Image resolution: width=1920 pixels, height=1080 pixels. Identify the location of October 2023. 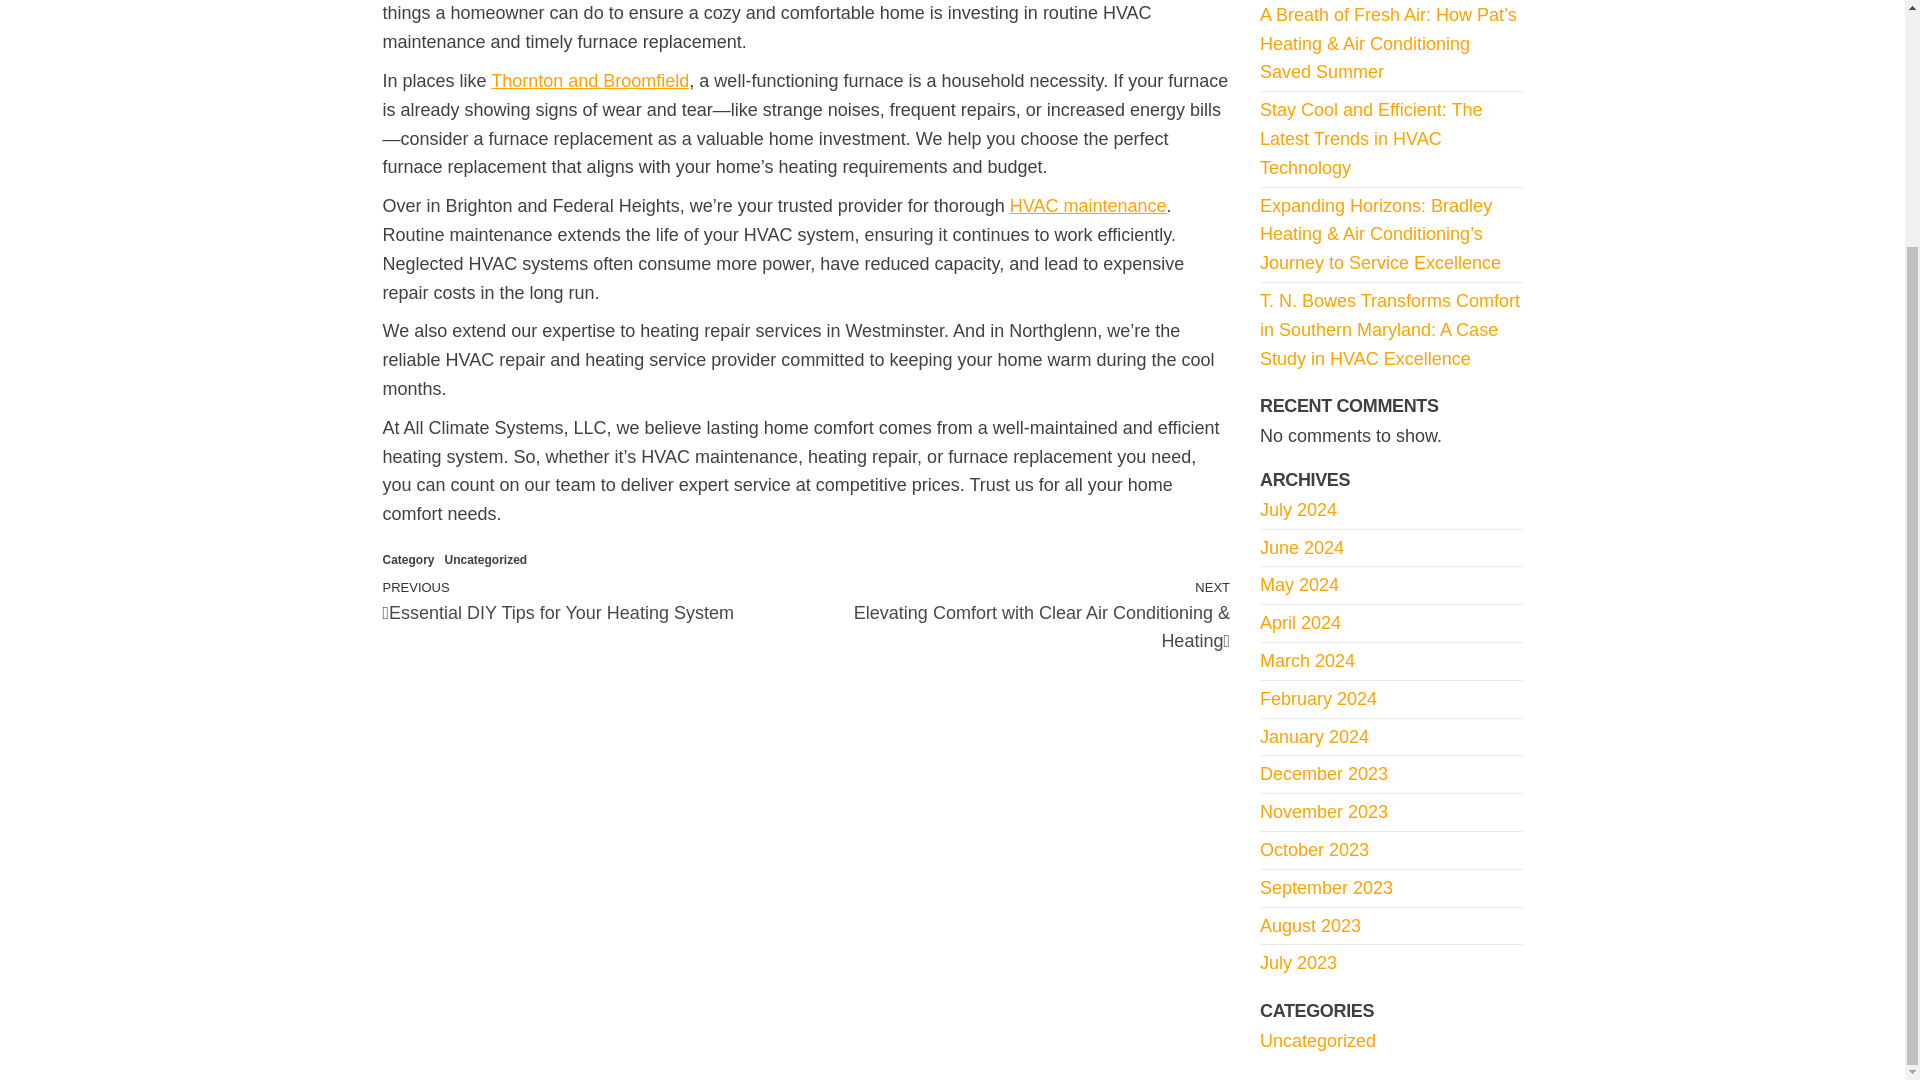
(1314, 850).